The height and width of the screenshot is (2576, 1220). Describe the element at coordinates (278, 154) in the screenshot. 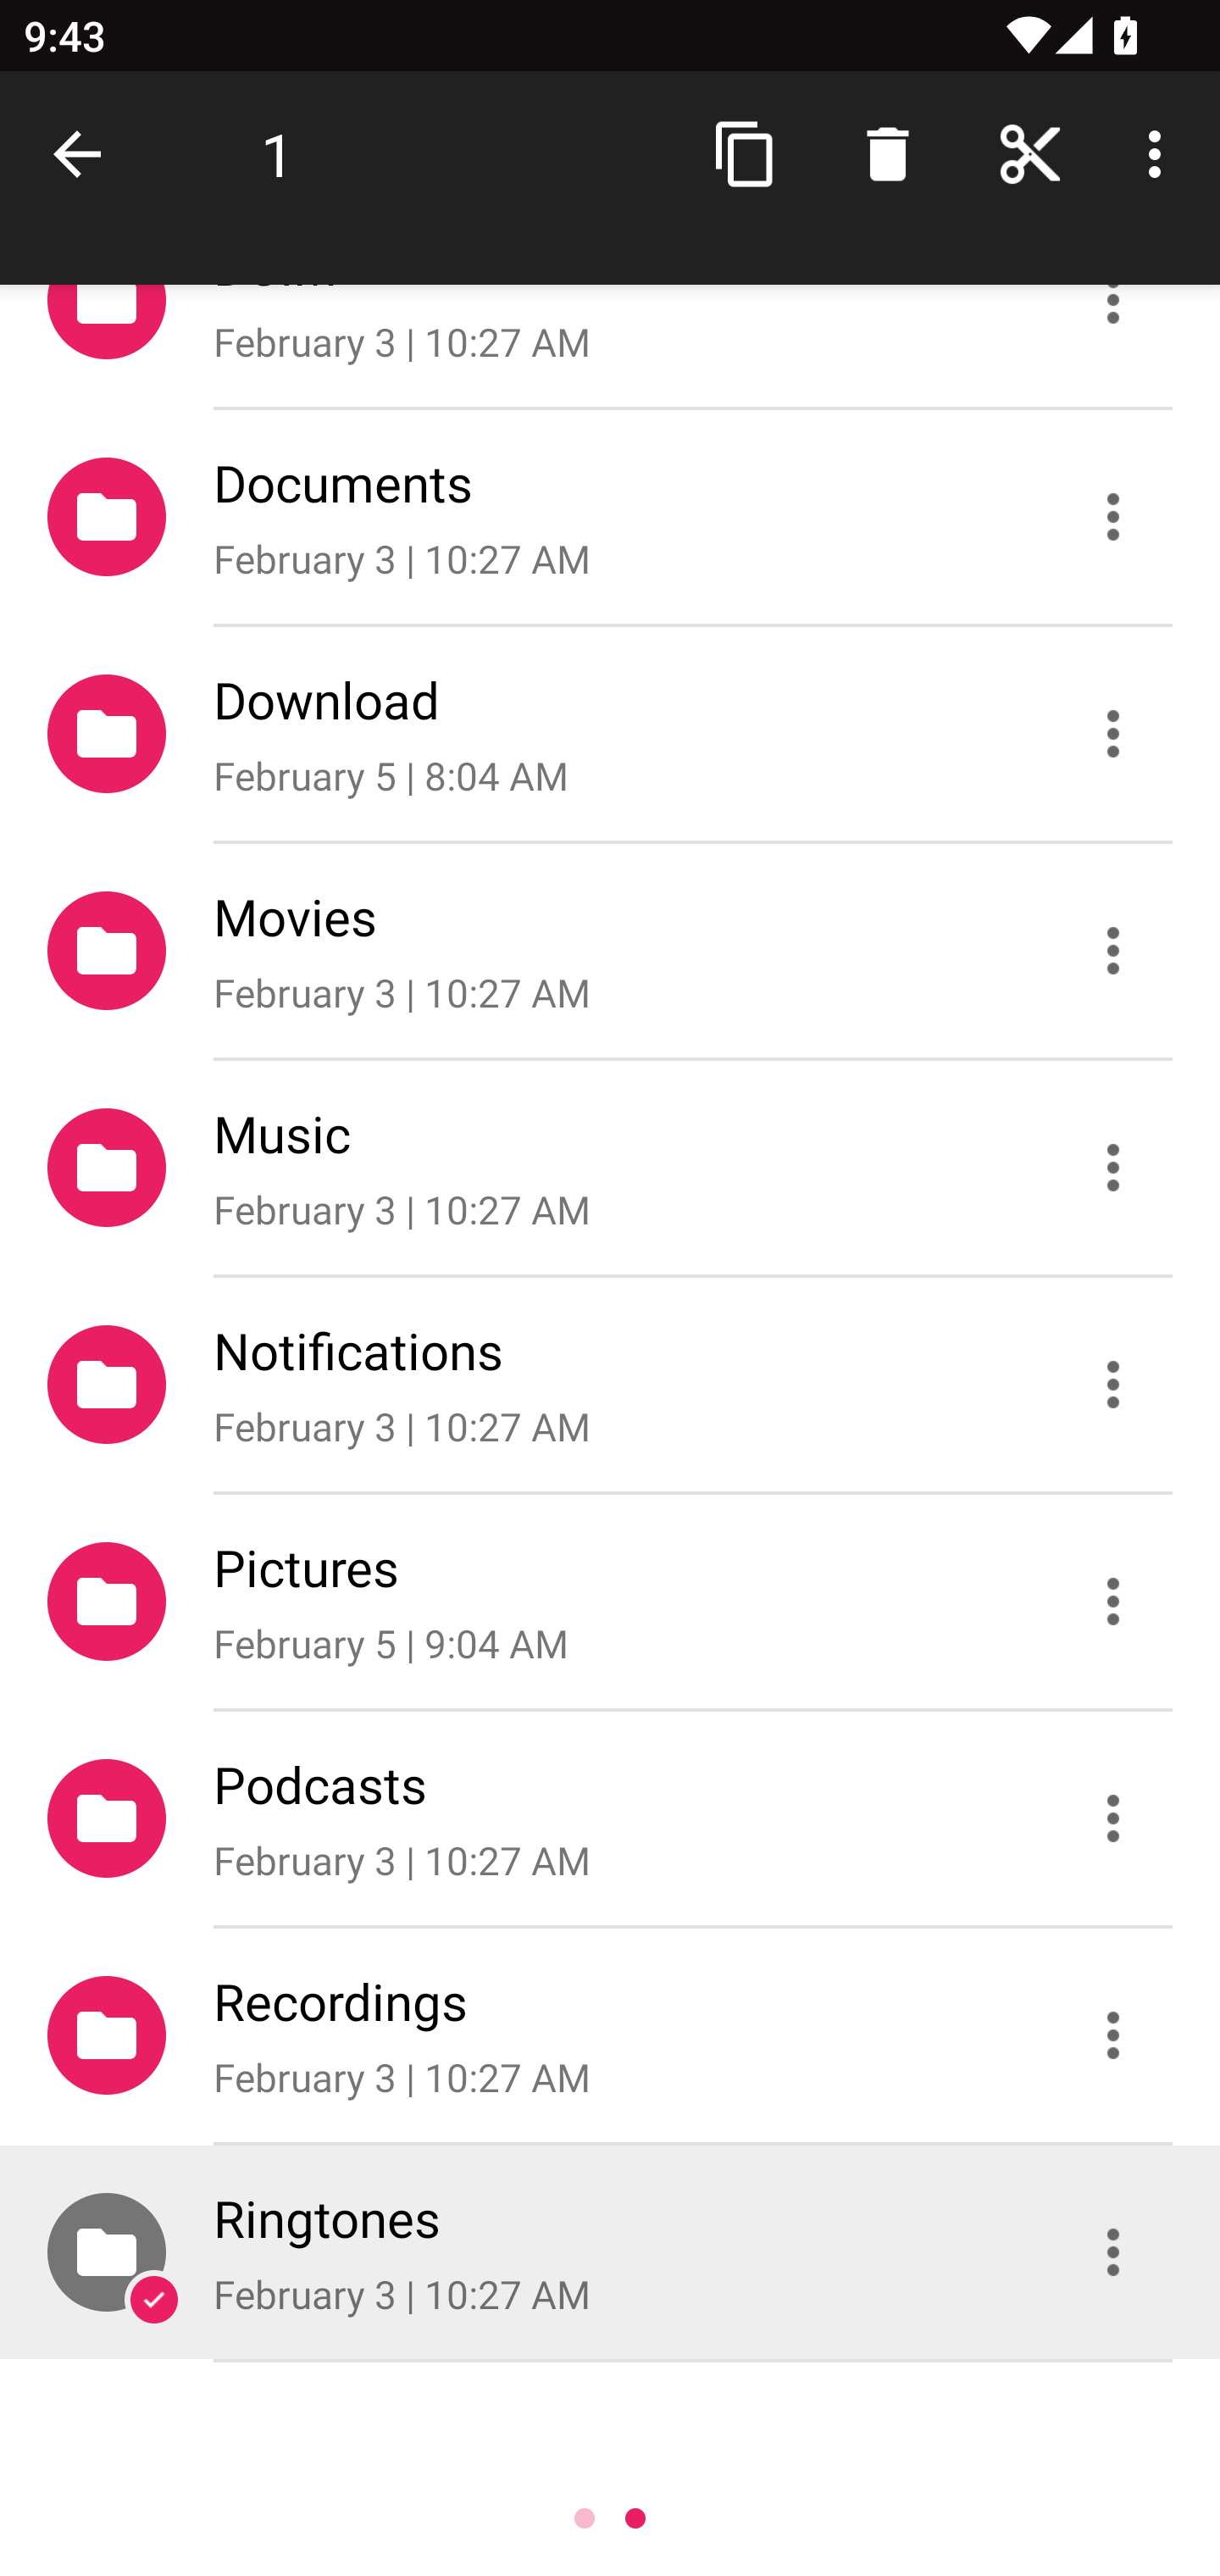

I see `1` at that location.